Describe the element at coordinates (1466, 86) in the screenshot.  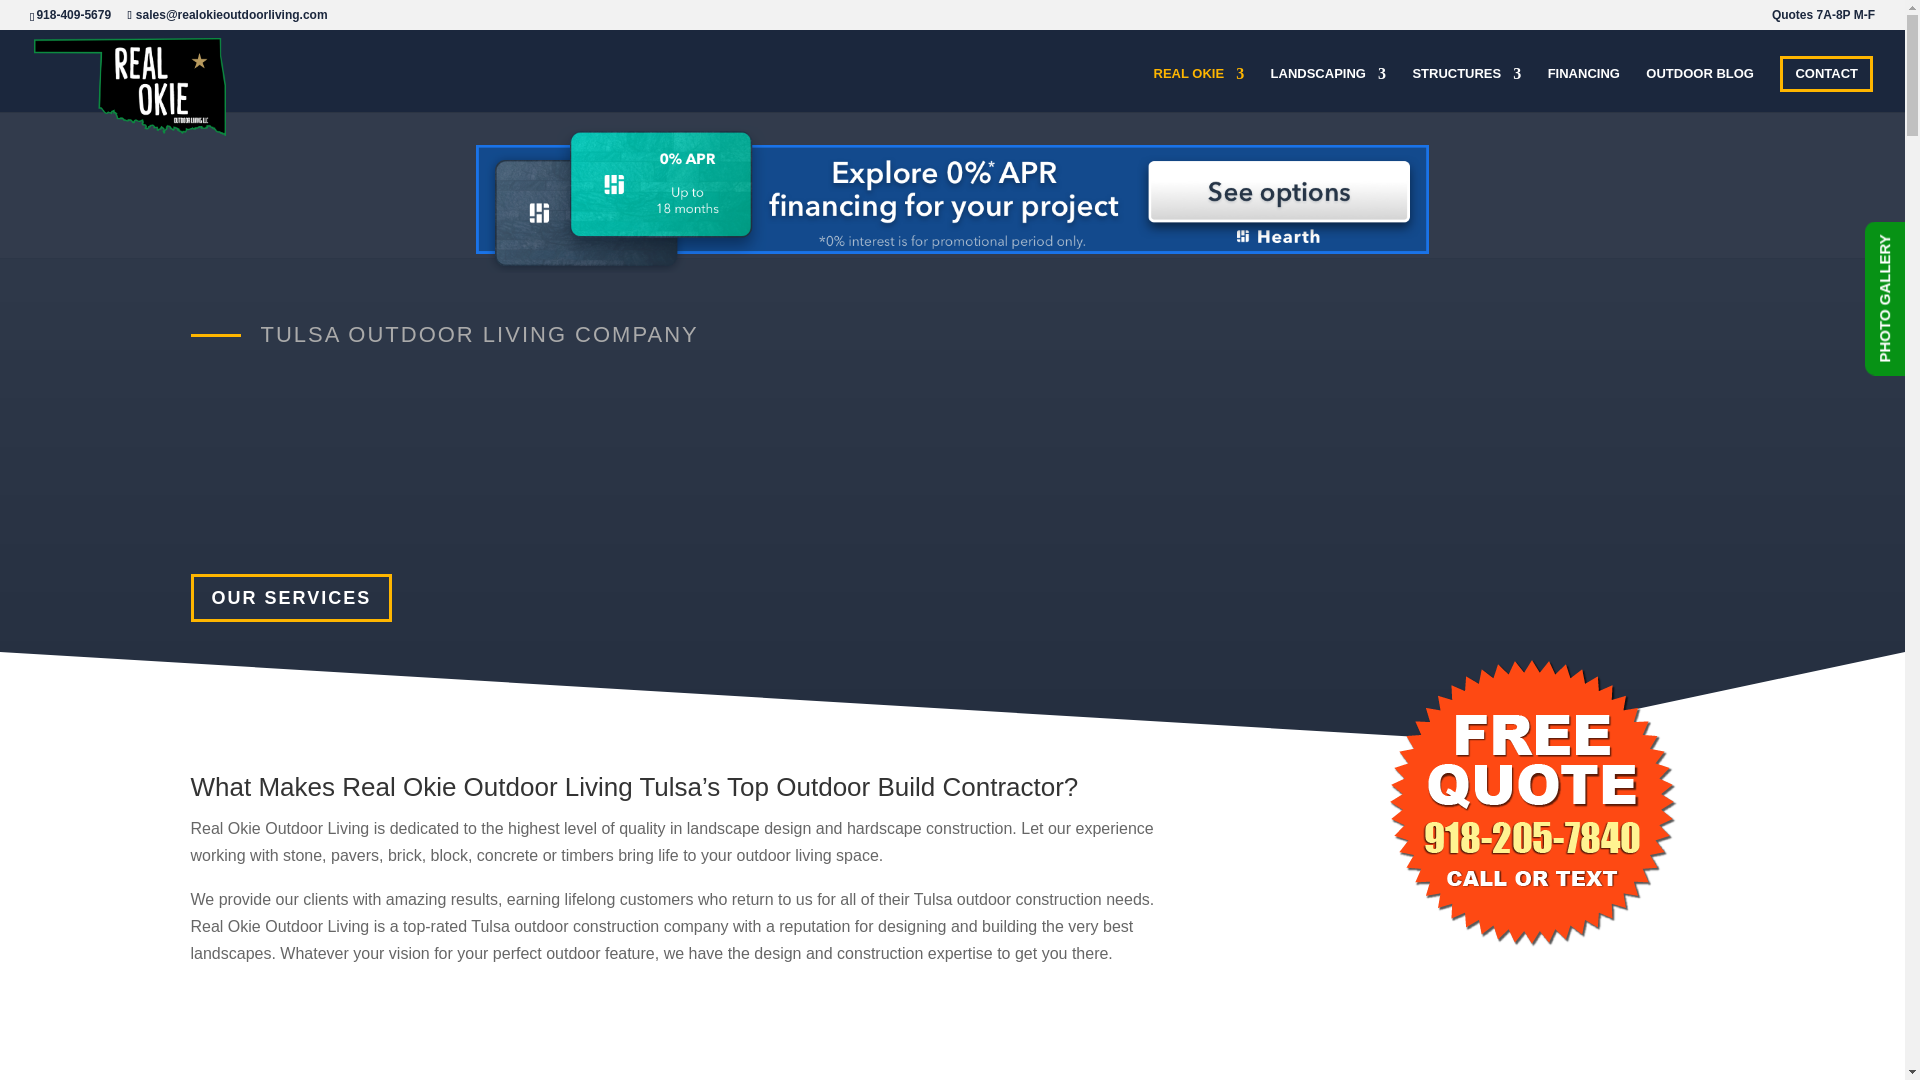
I see `STRUCTURES` at that location.